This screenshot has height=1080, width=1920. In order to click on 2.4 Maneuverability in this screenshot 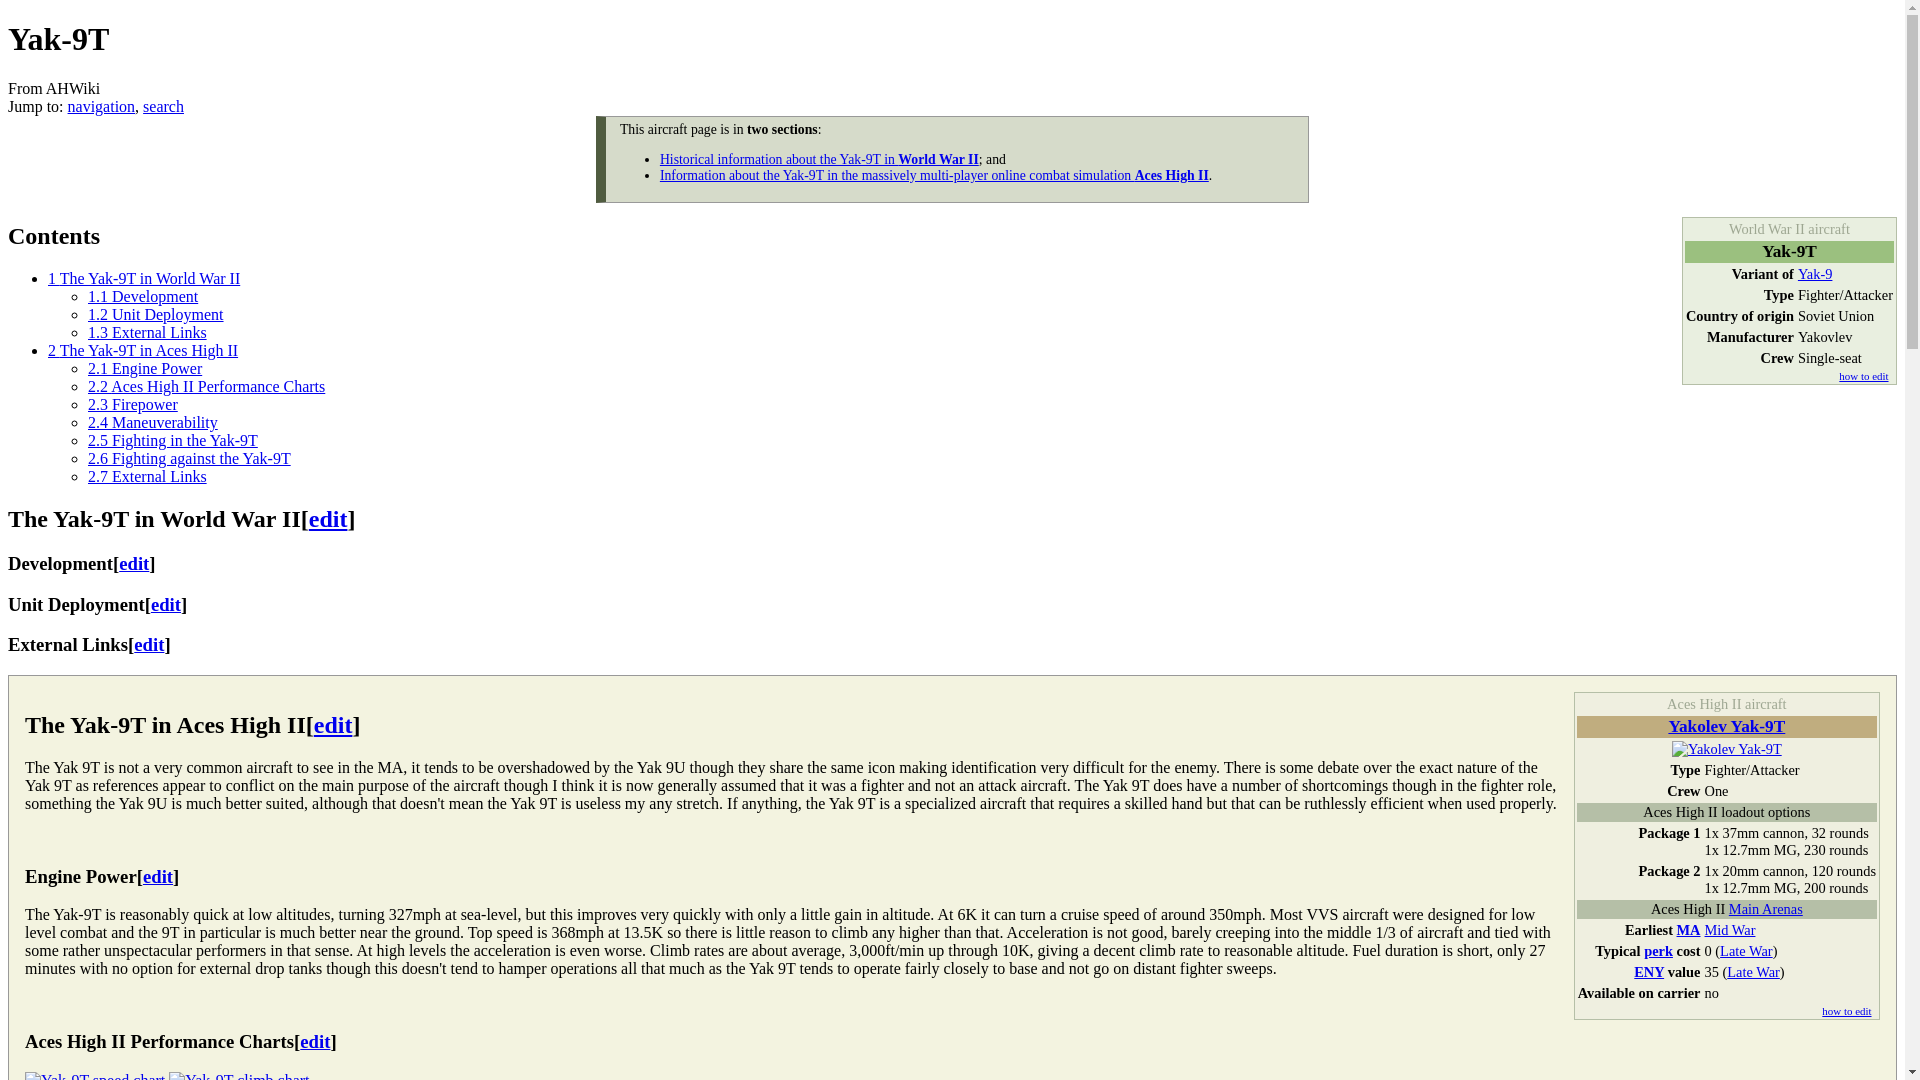, I will do `click(153, 422)`.